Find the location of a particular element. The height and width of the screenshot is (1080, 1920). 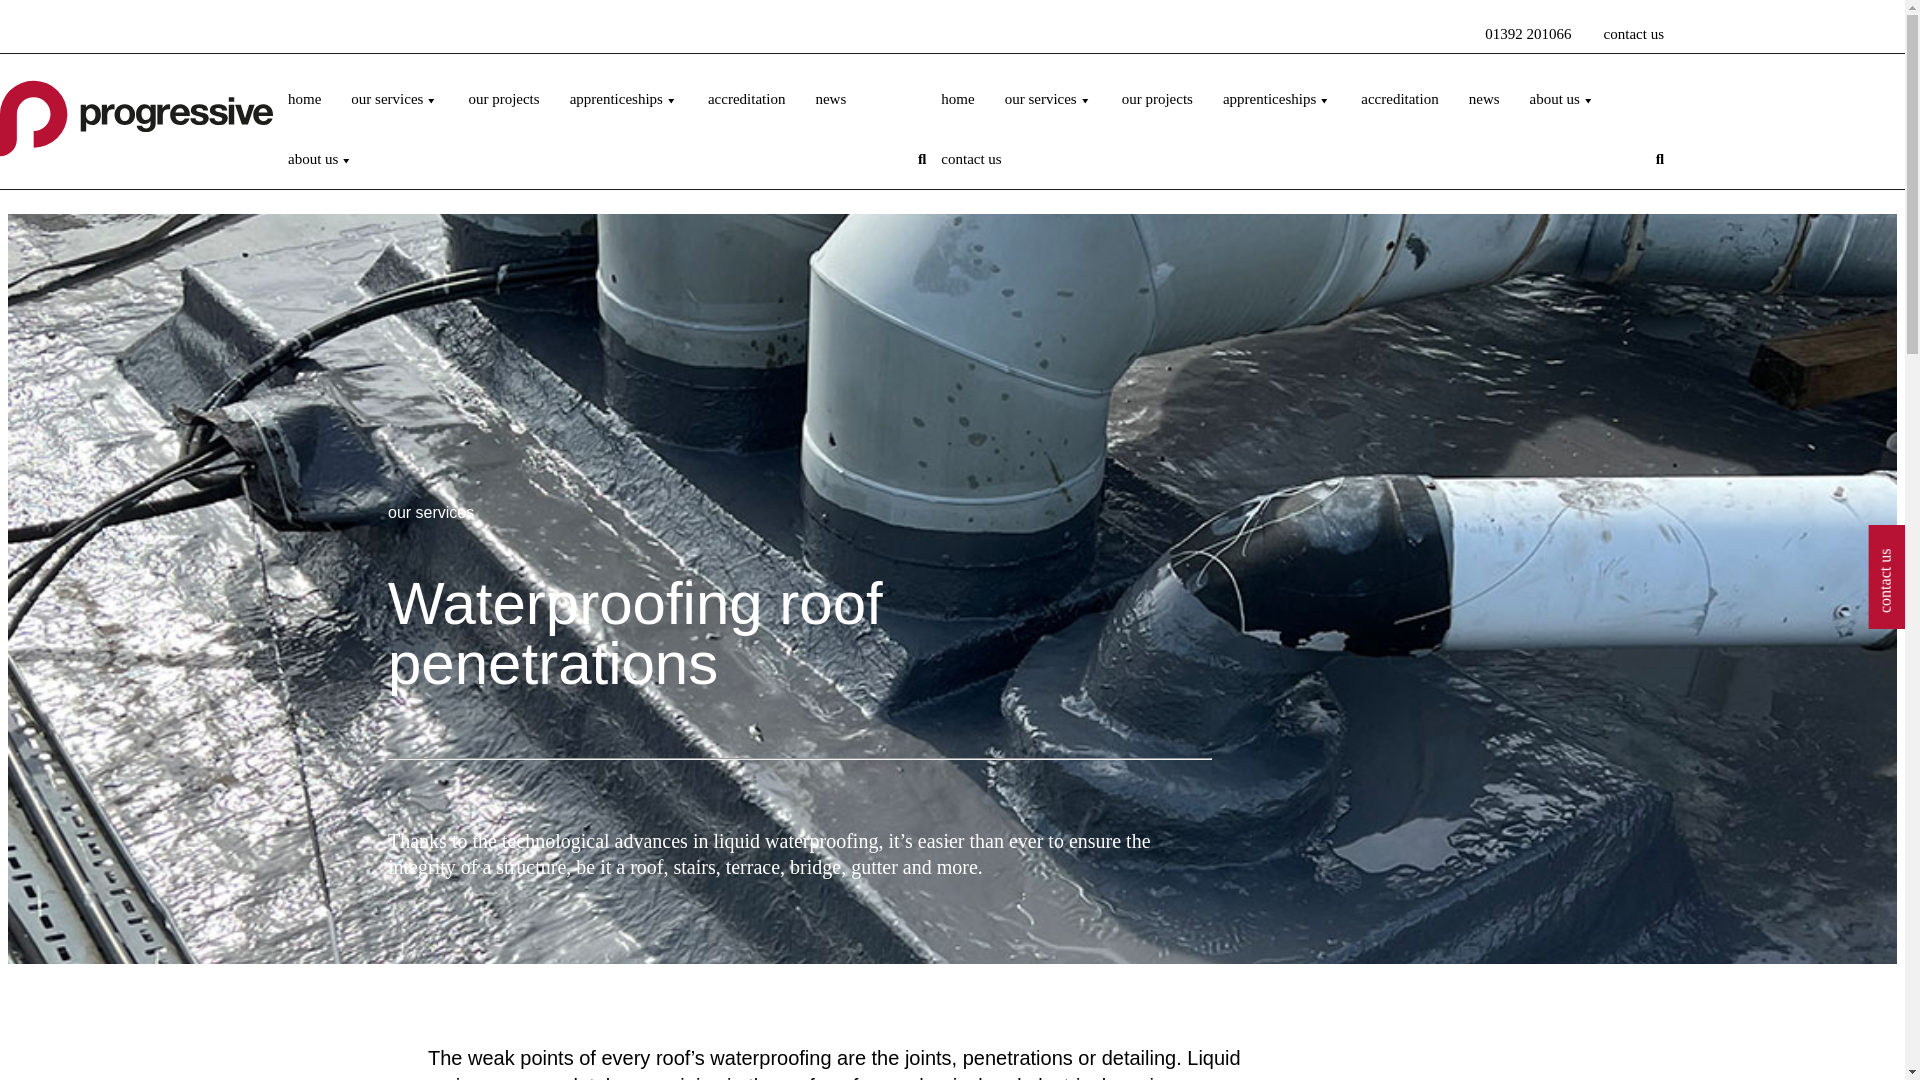

accreditation is located at coordinates (746, 98).